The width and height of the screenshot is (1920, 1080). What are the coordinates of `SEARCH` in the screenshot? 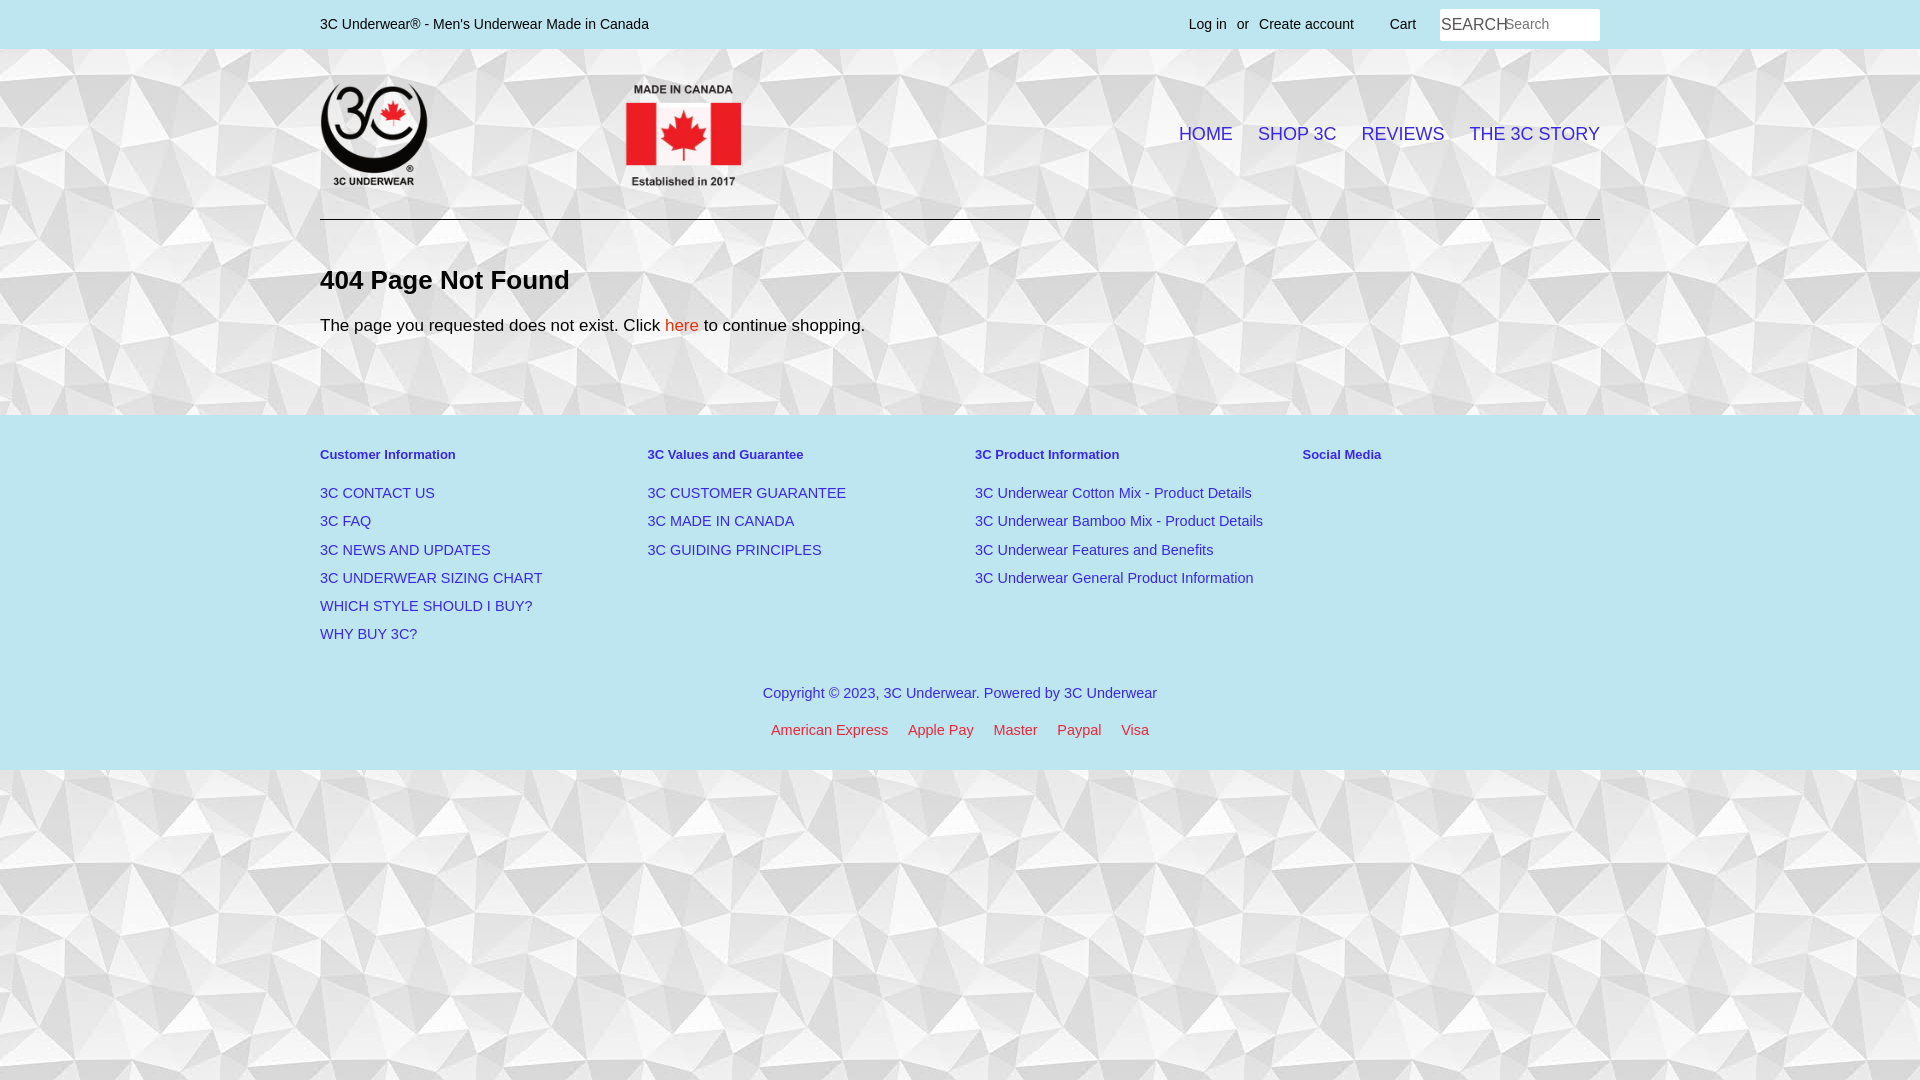 It's located at (1472, 26).